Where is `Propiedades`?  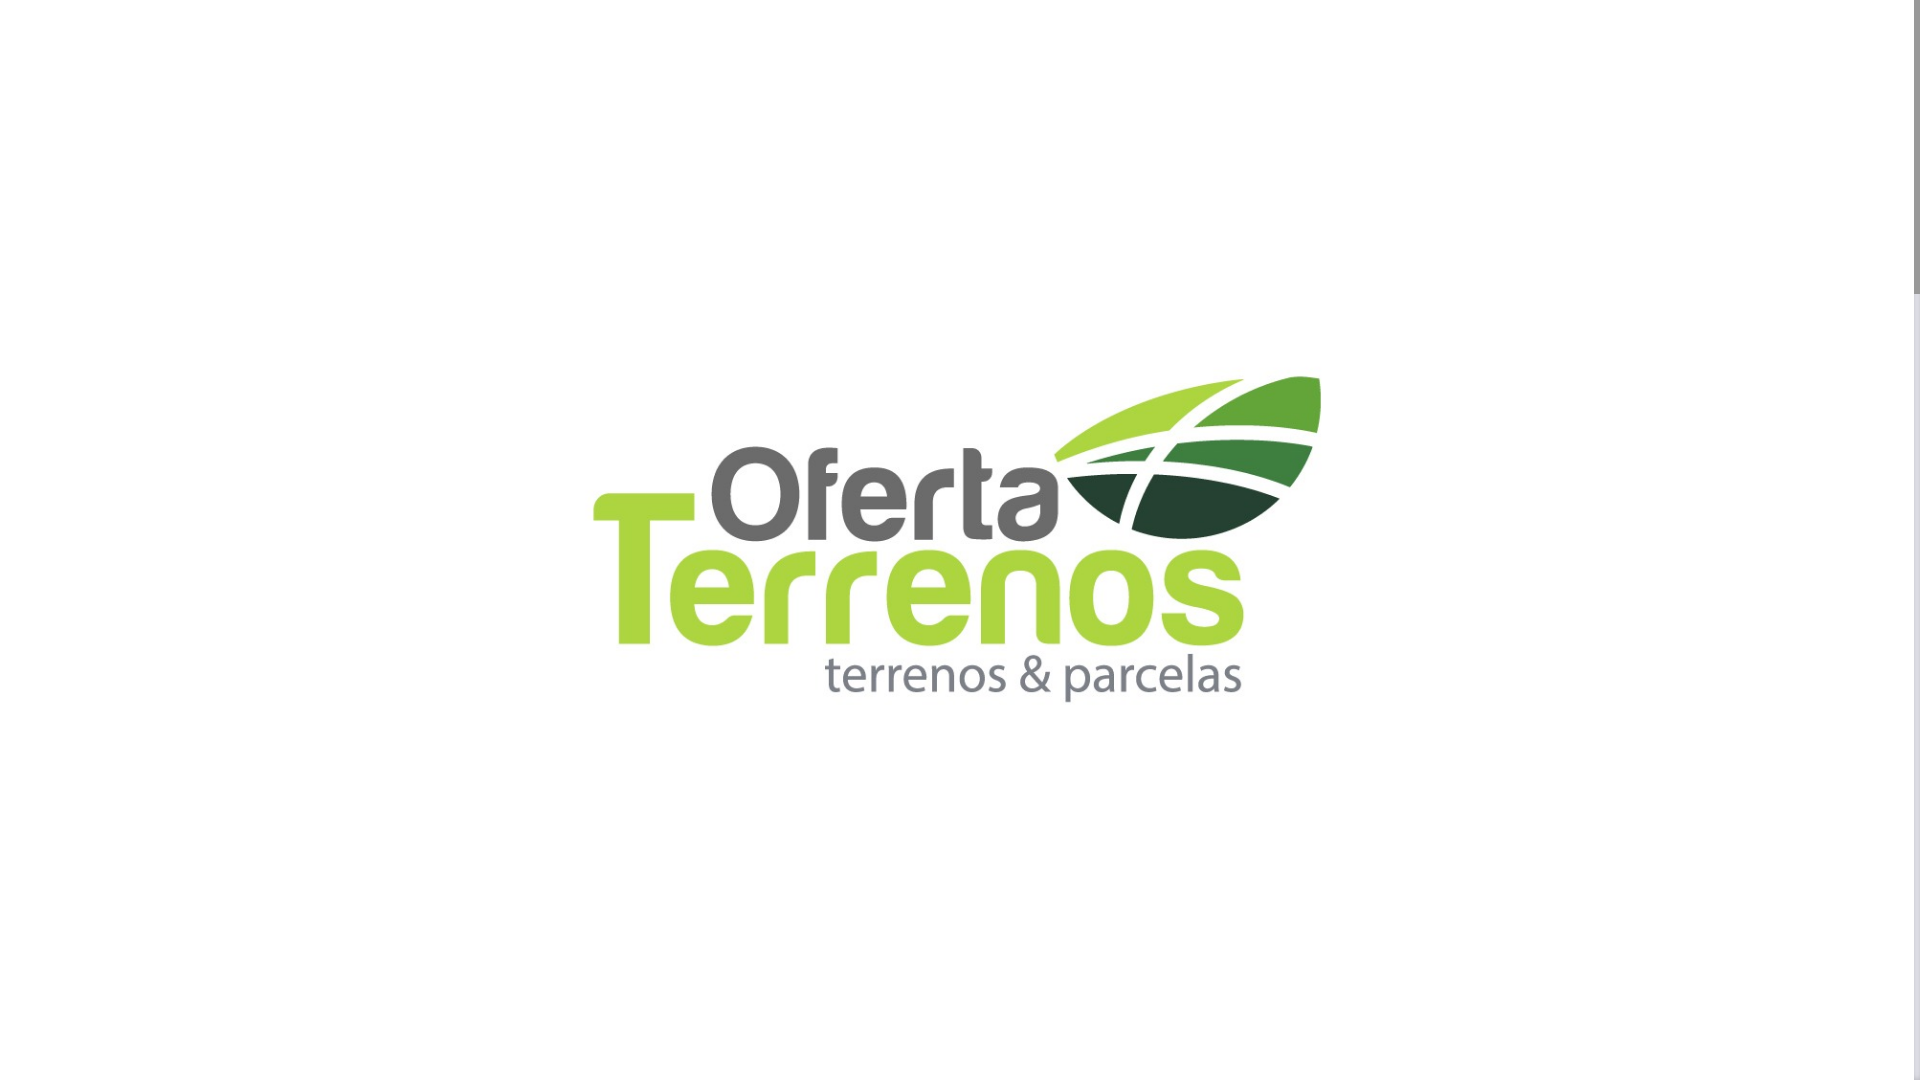
Propiedades is located at coordinates (1035, 40).